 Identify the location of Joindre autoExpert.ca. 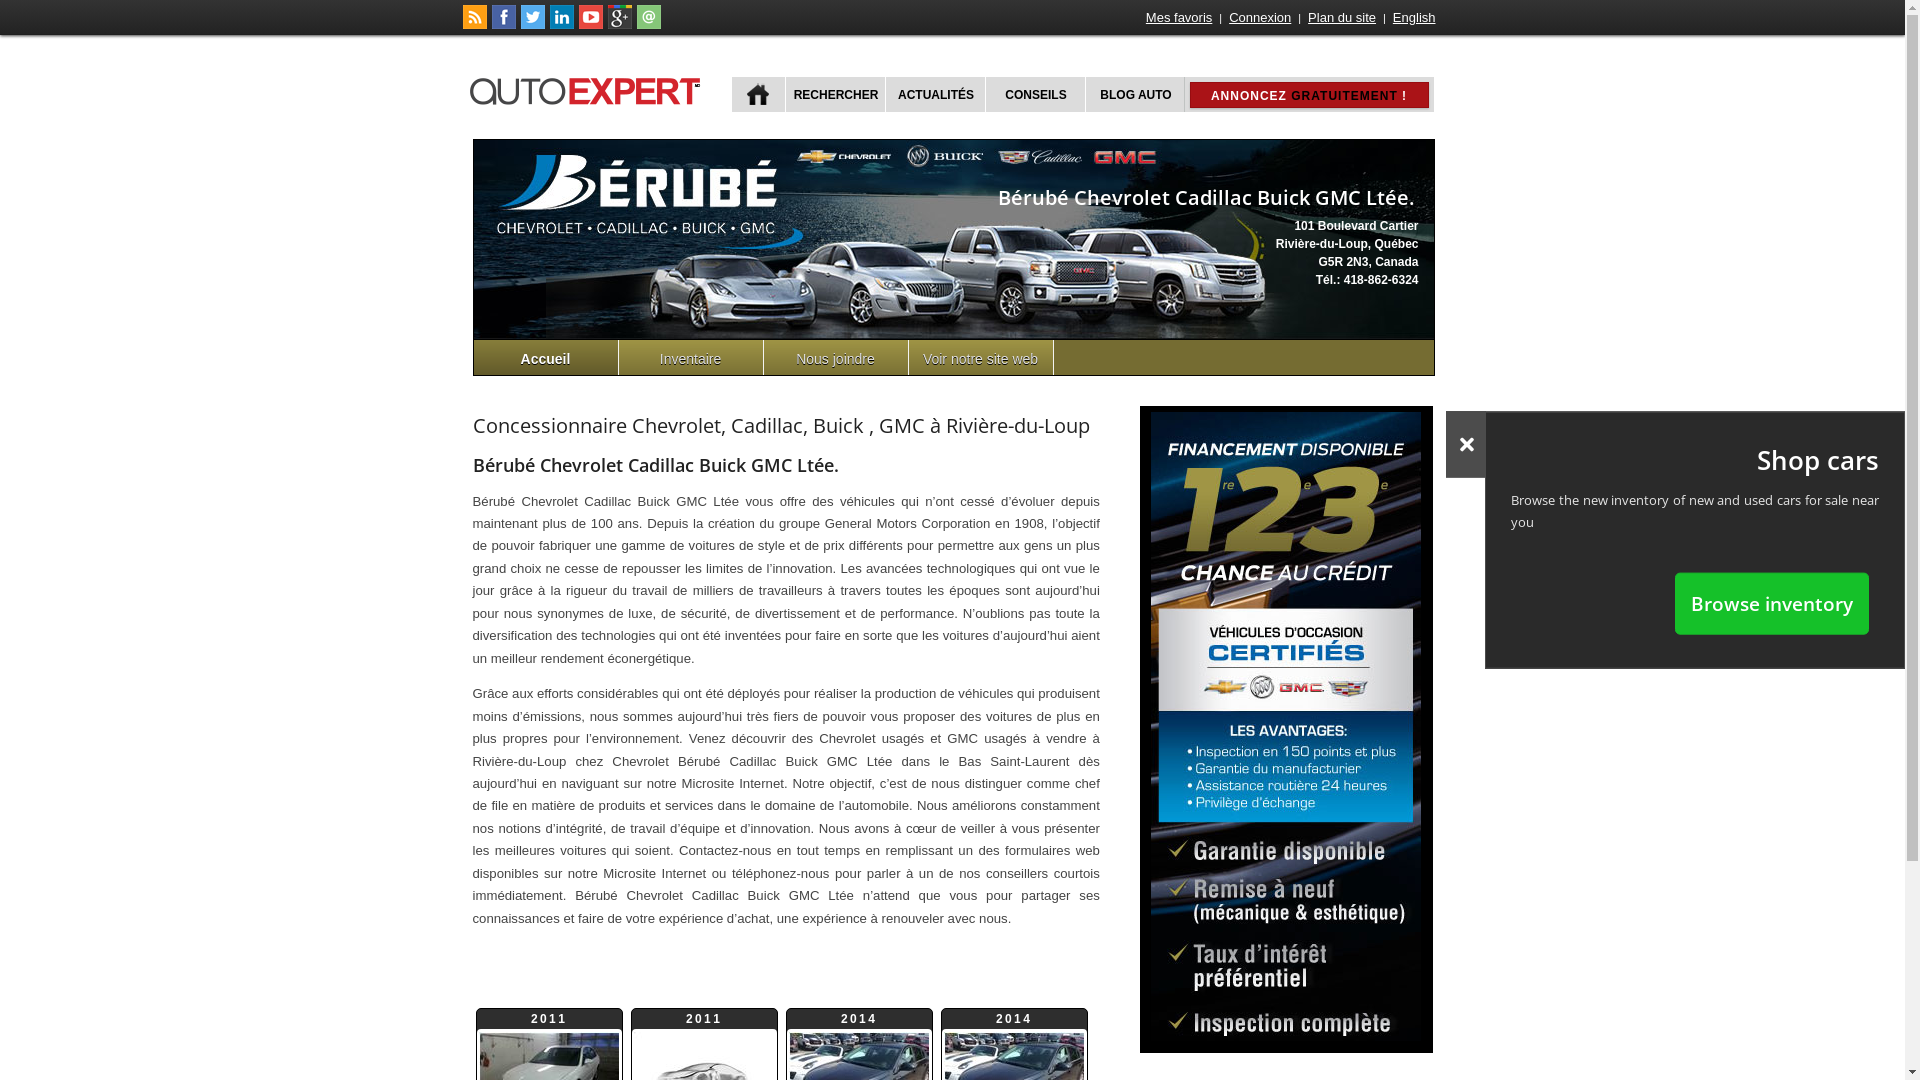
(648, 25).